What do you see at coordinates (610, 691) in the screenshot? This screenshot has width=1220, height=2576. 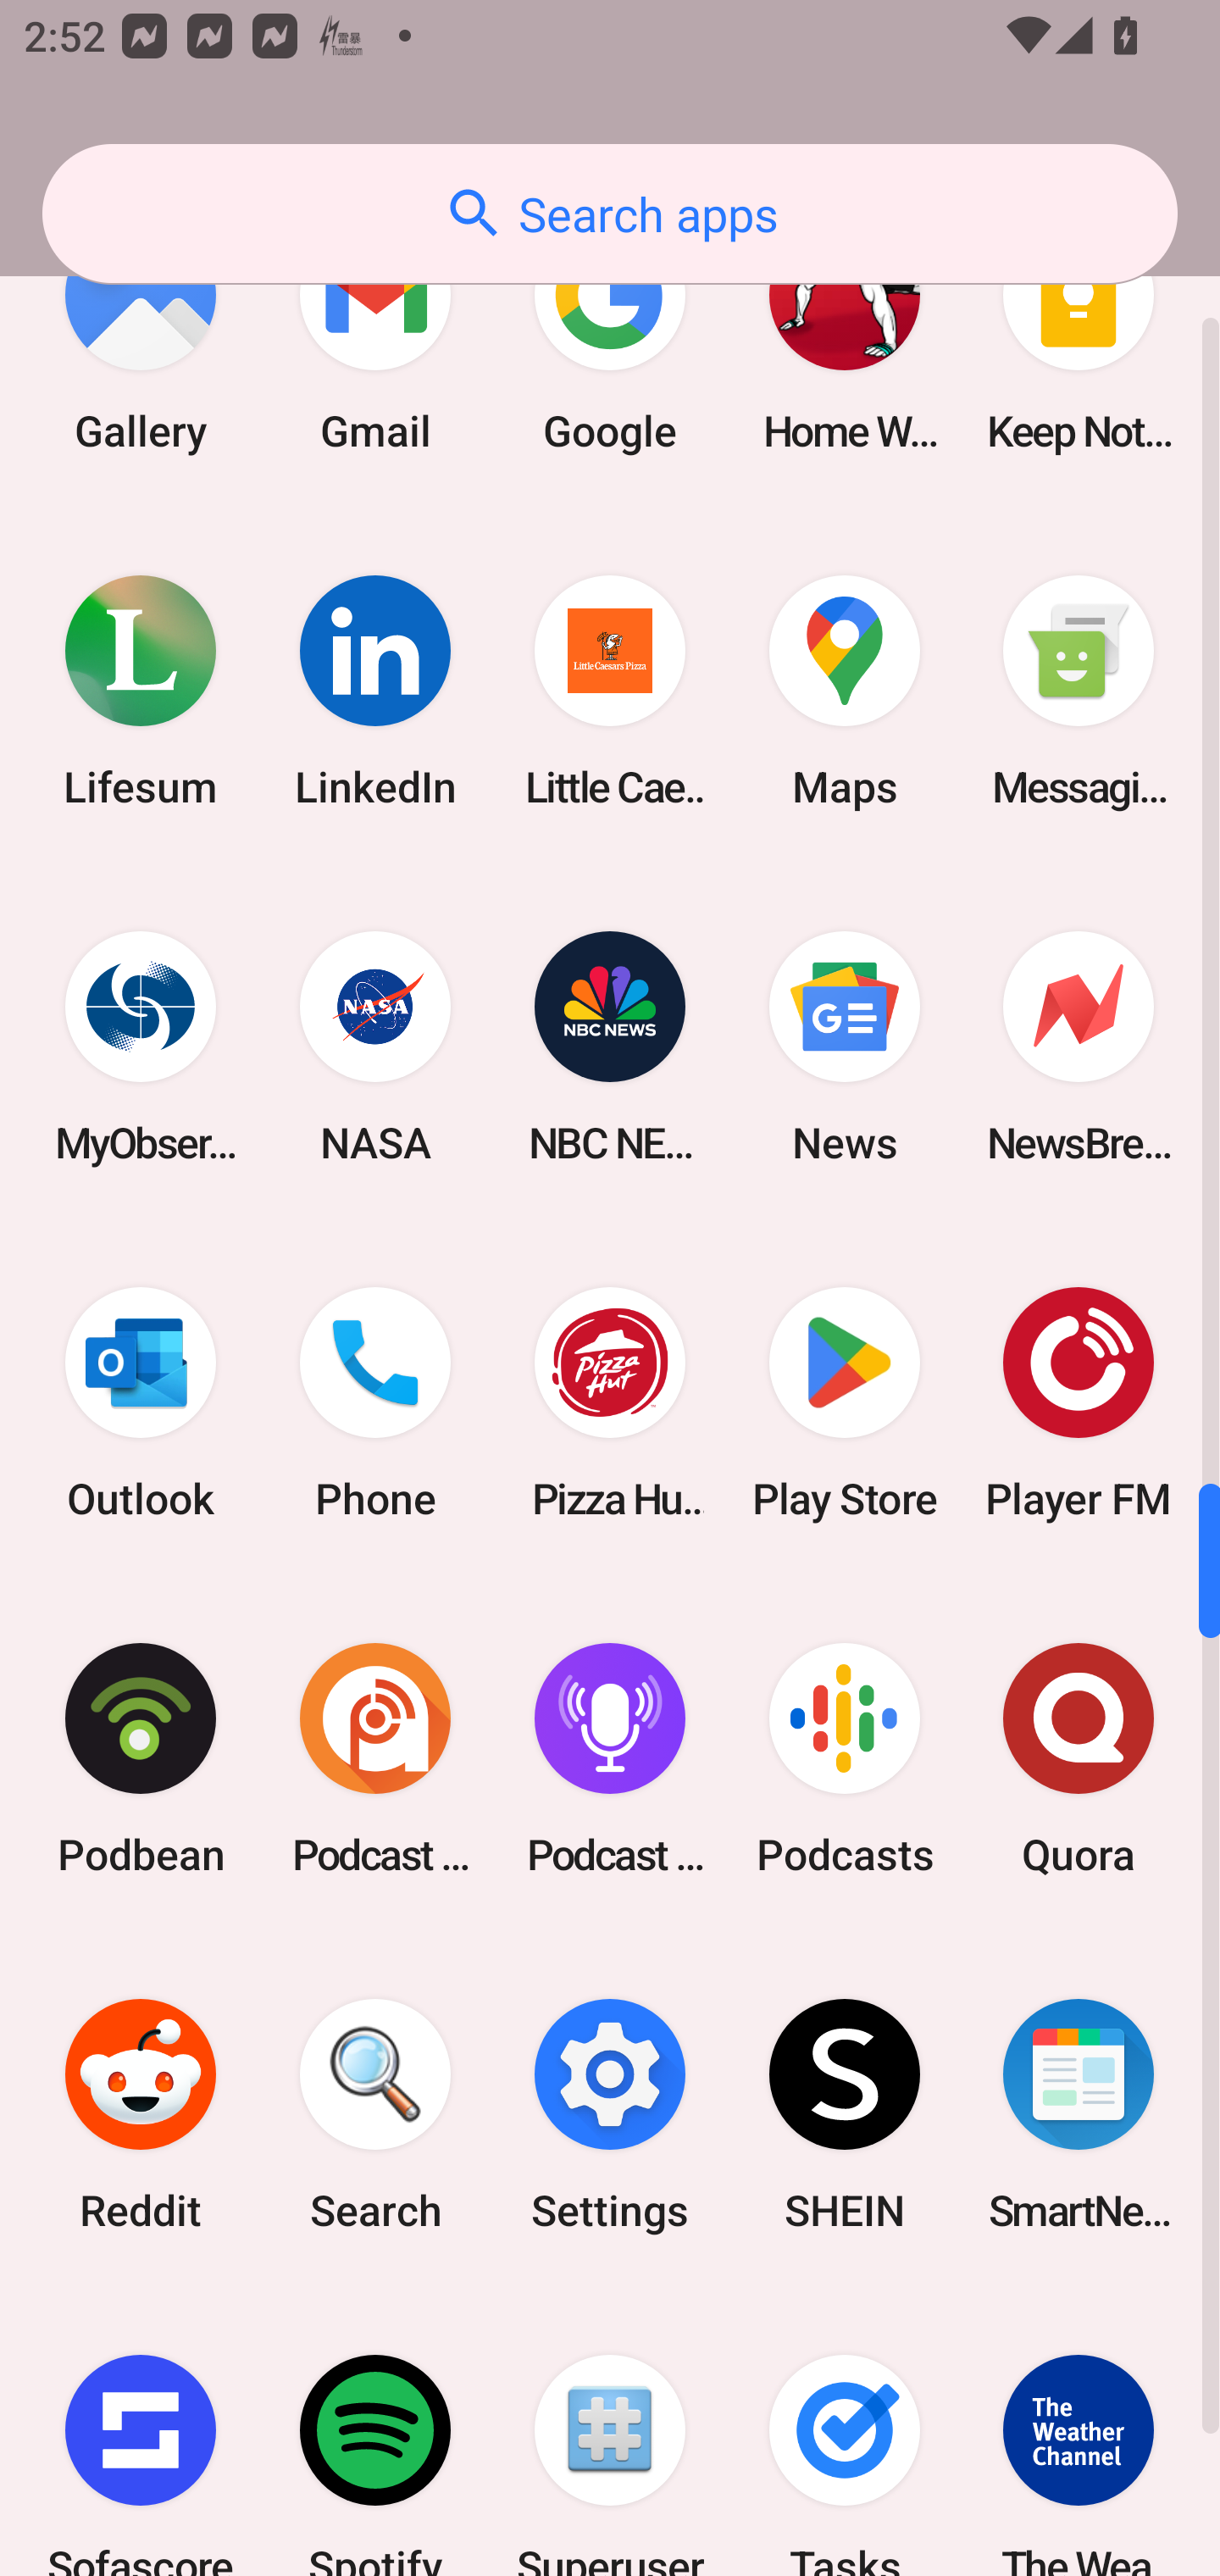 I see `Little Caesars Pizza` at bounding box center [610, 691].